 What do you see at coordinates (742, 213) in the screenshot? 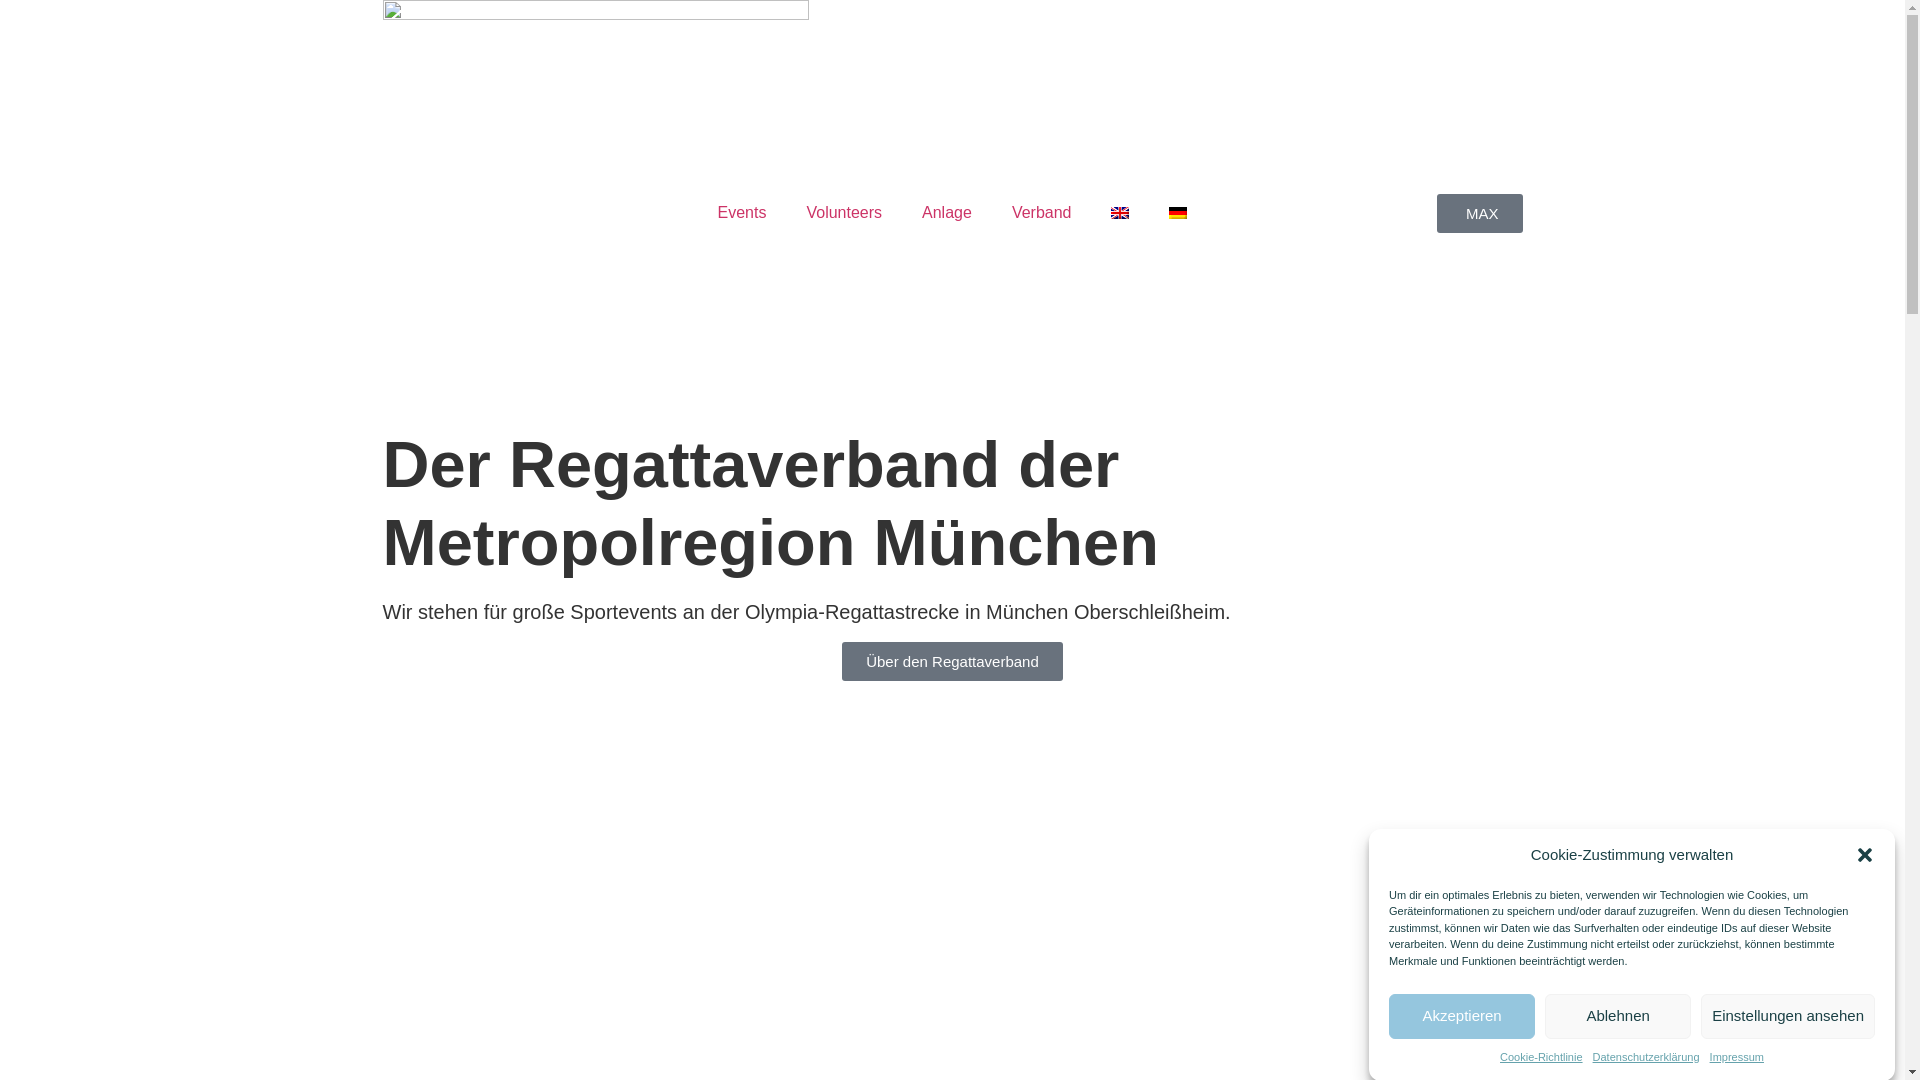
I see `Events` at bounding box center [742, 213].